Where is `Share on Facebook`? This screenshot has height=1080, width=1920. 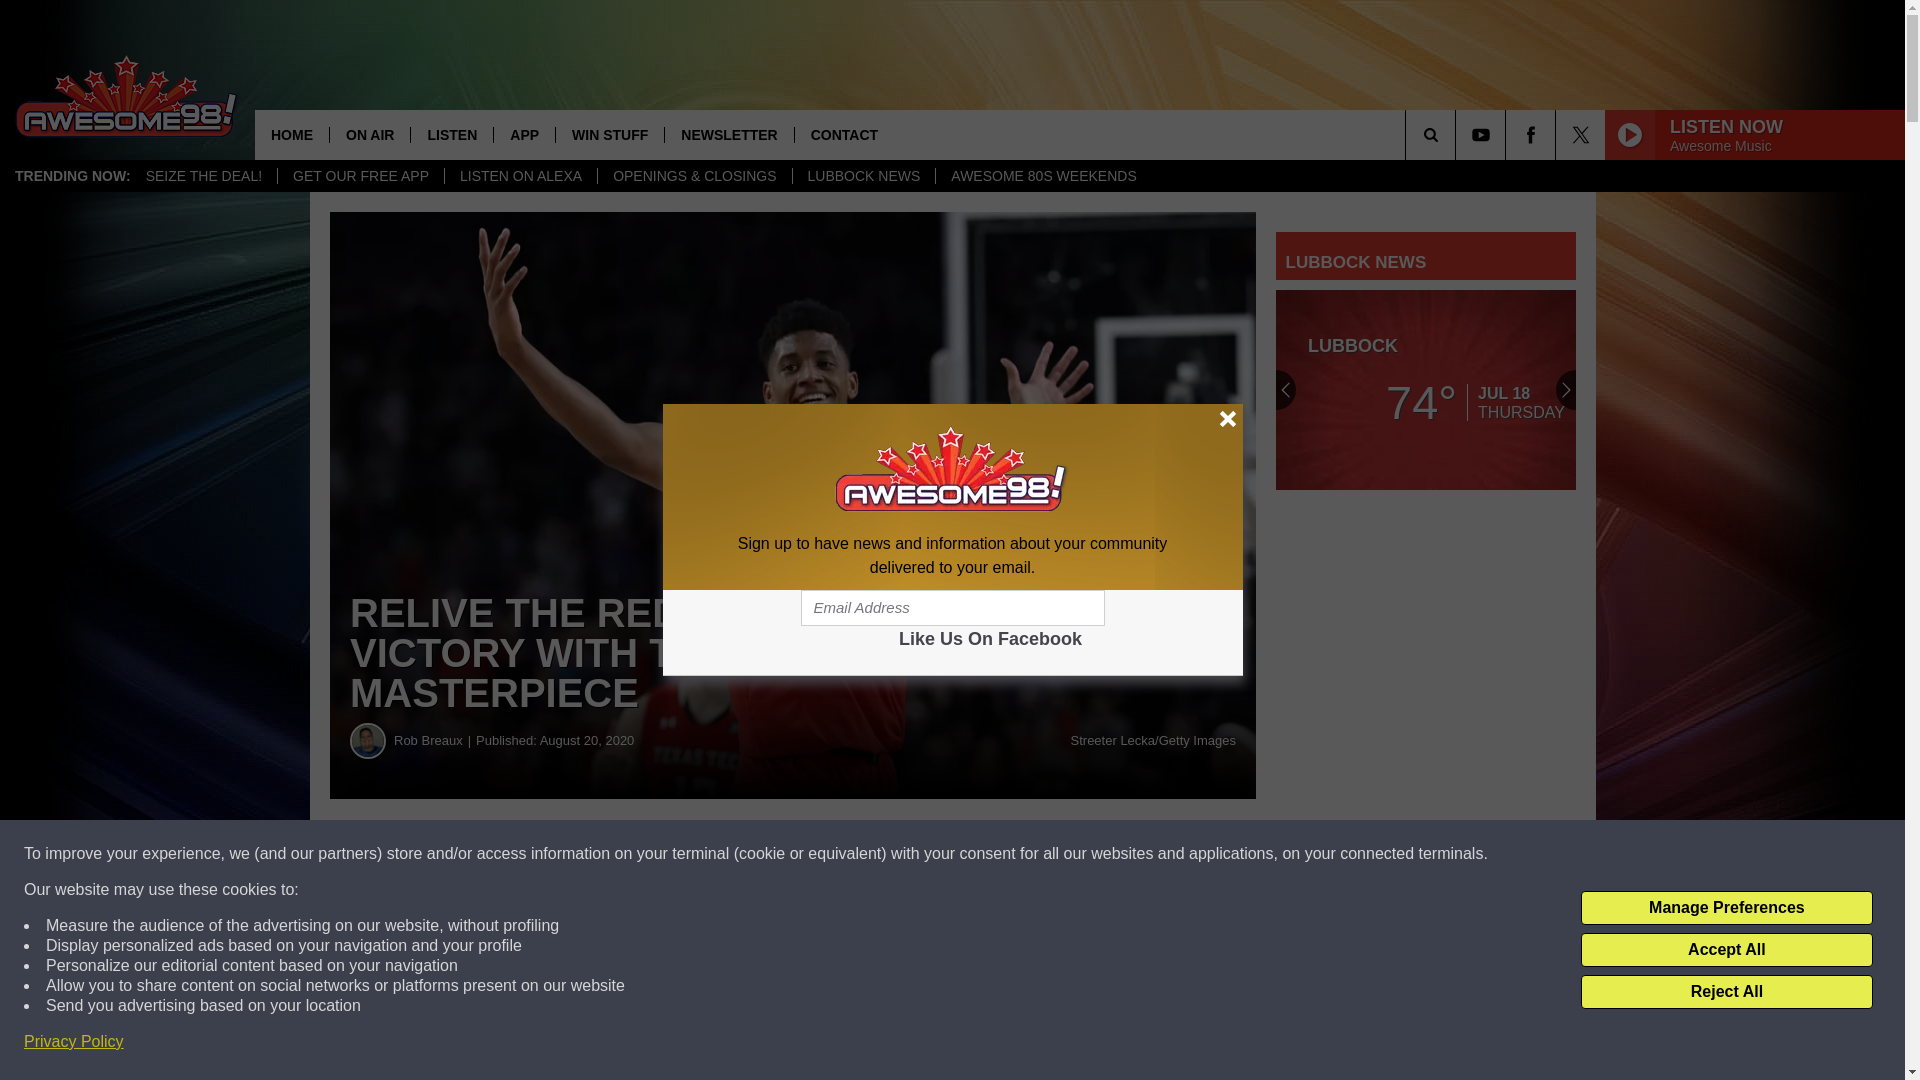 Share on Facebook is located at coordinates (608, 854).